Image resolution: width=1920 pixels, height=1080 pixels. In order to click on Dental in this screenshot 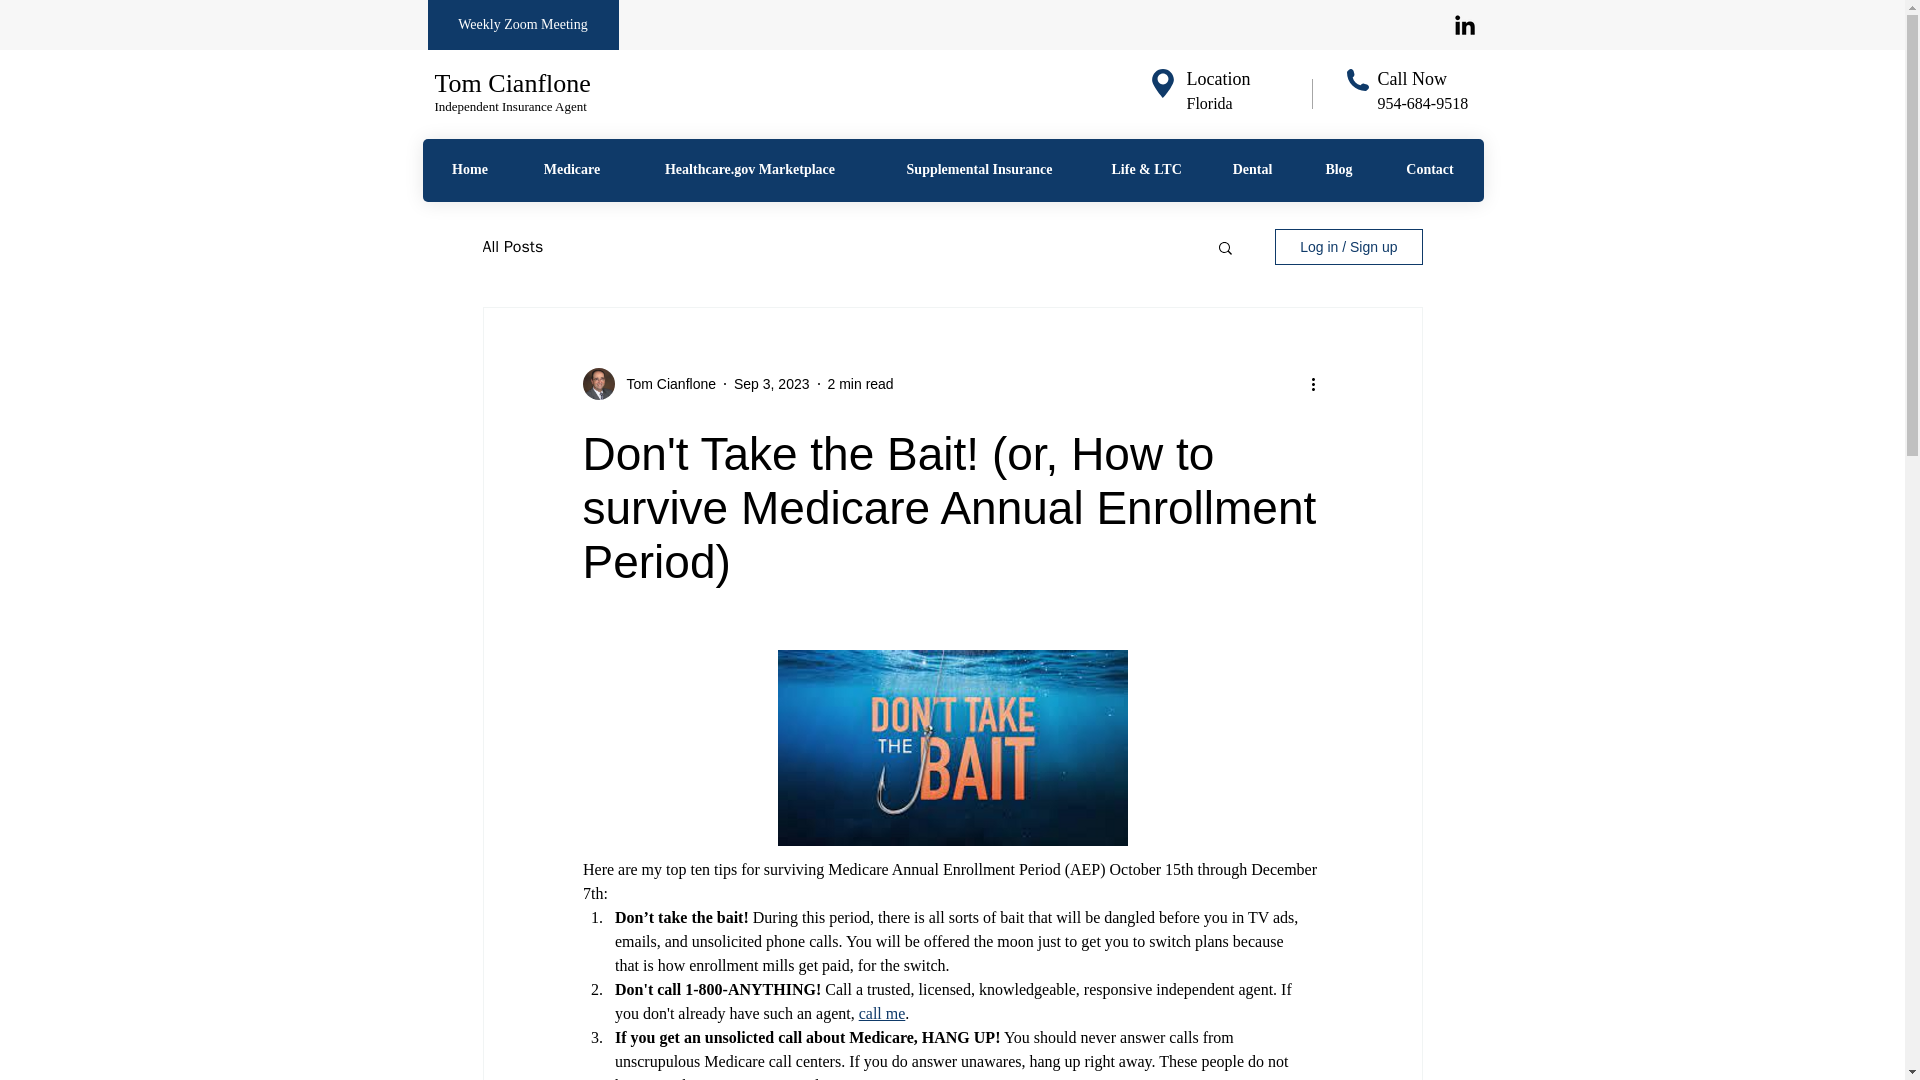, I will do `click(1252, 170)`.